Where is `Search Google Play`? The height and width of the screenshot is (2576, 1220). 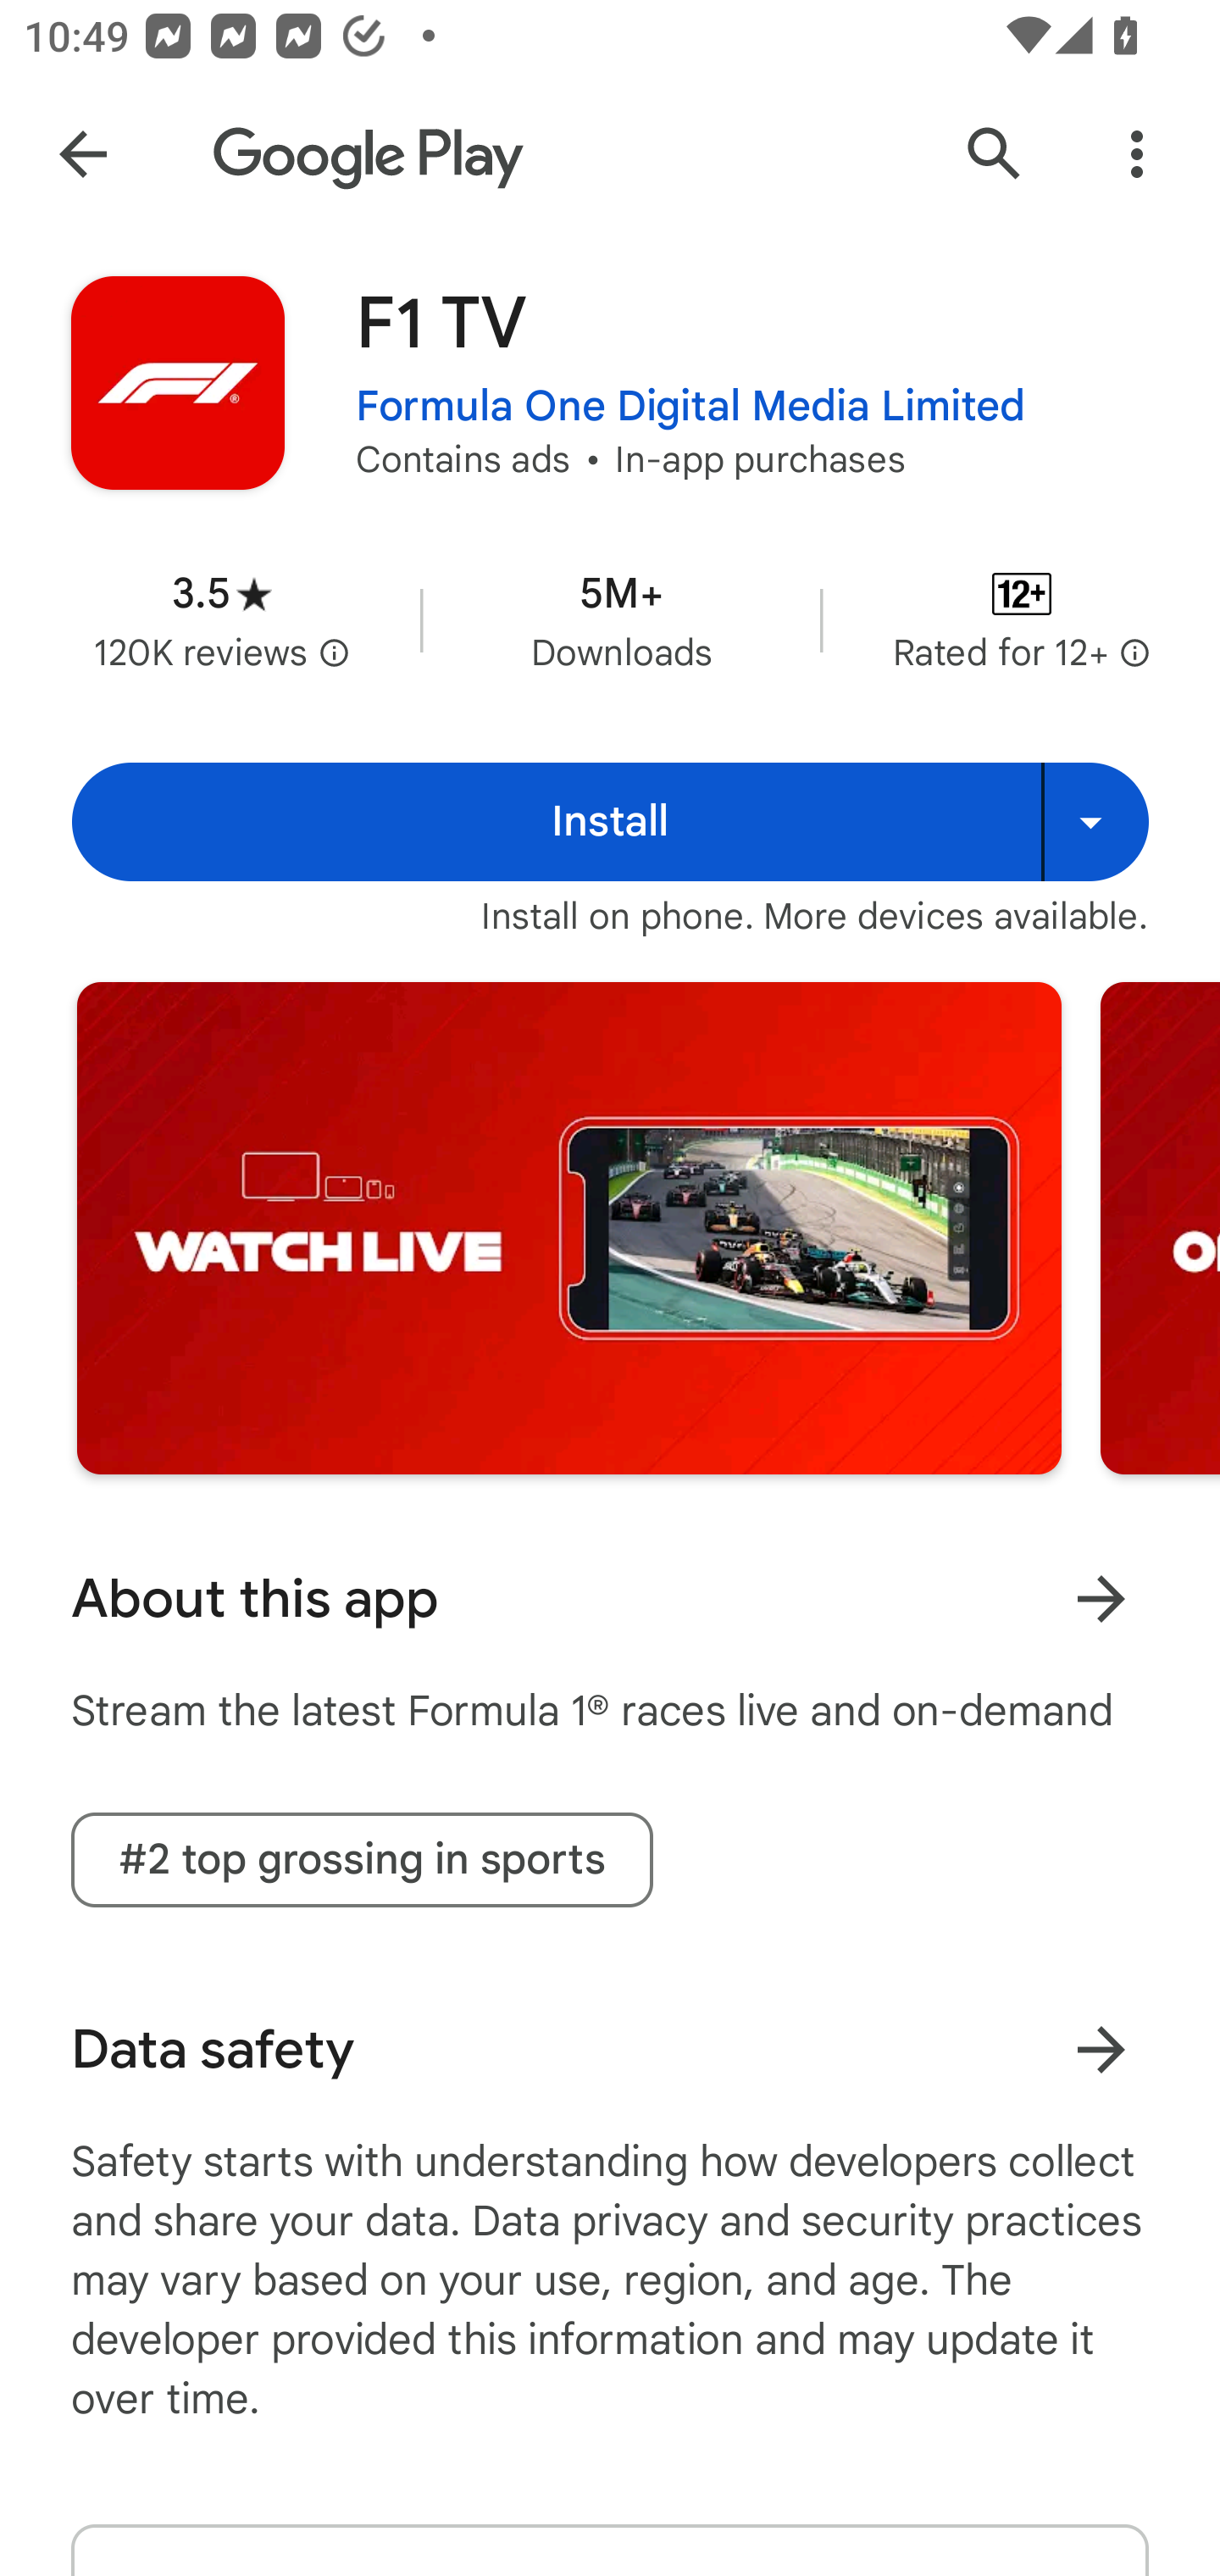
Search Google Play is located at coordinates (995, 154).